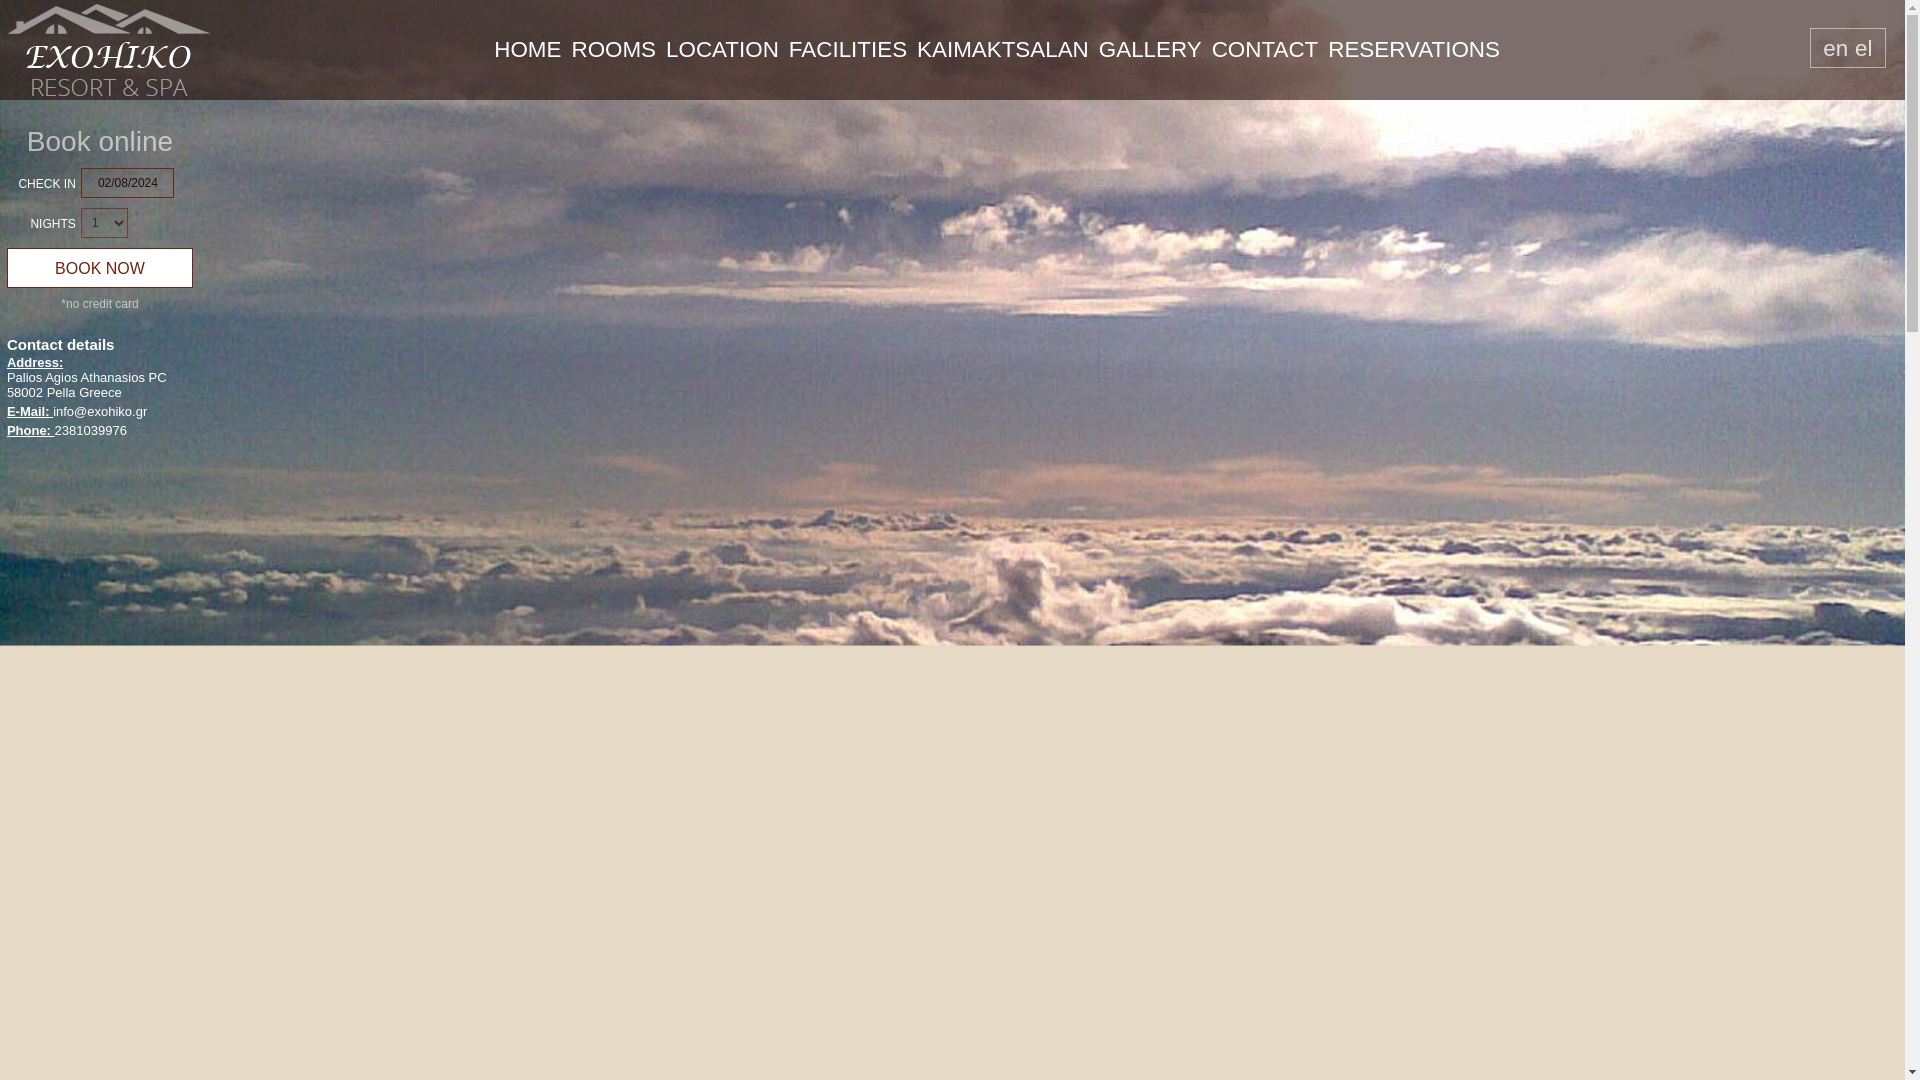 Image resolution: width=1920 pixels, height=1080 pixels. I want to click on FACILITIES, so click(848, 50).